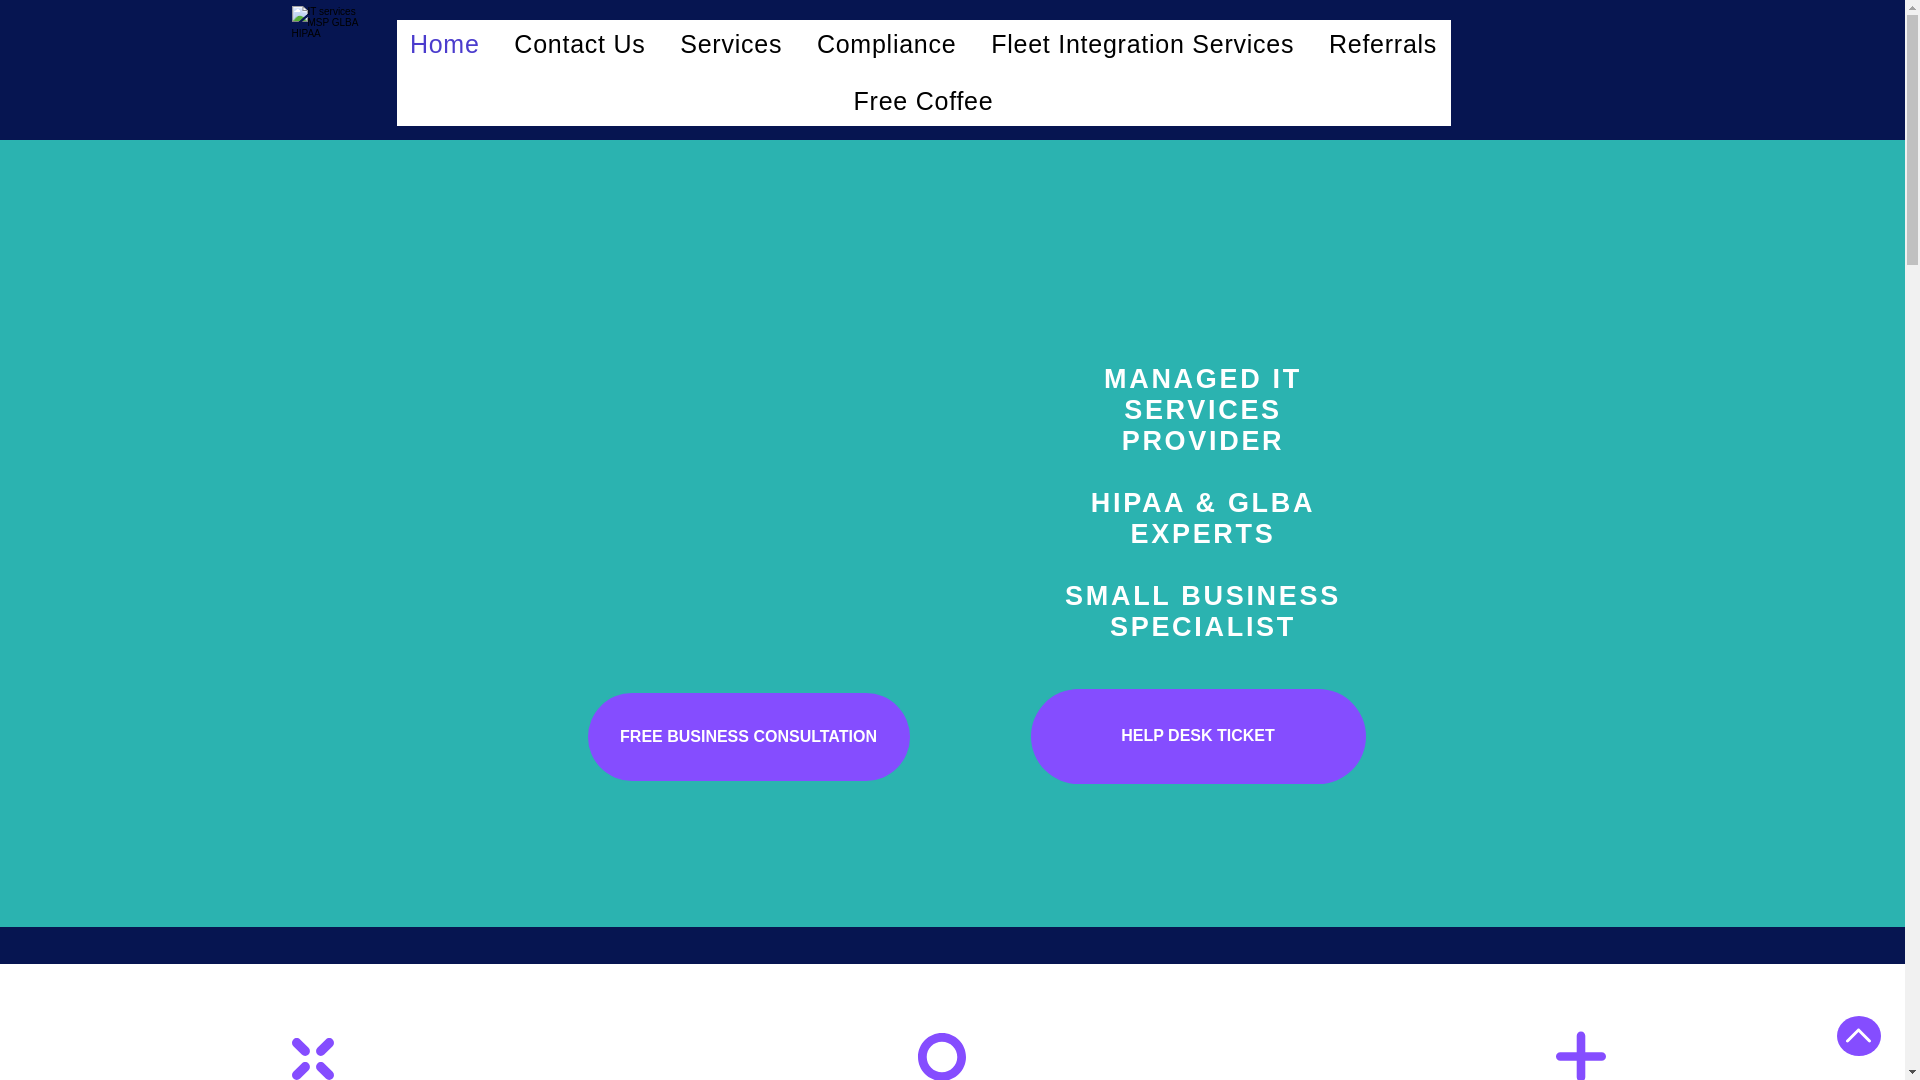  I want to click on Fleet Integration Services, so click(1142, 44).